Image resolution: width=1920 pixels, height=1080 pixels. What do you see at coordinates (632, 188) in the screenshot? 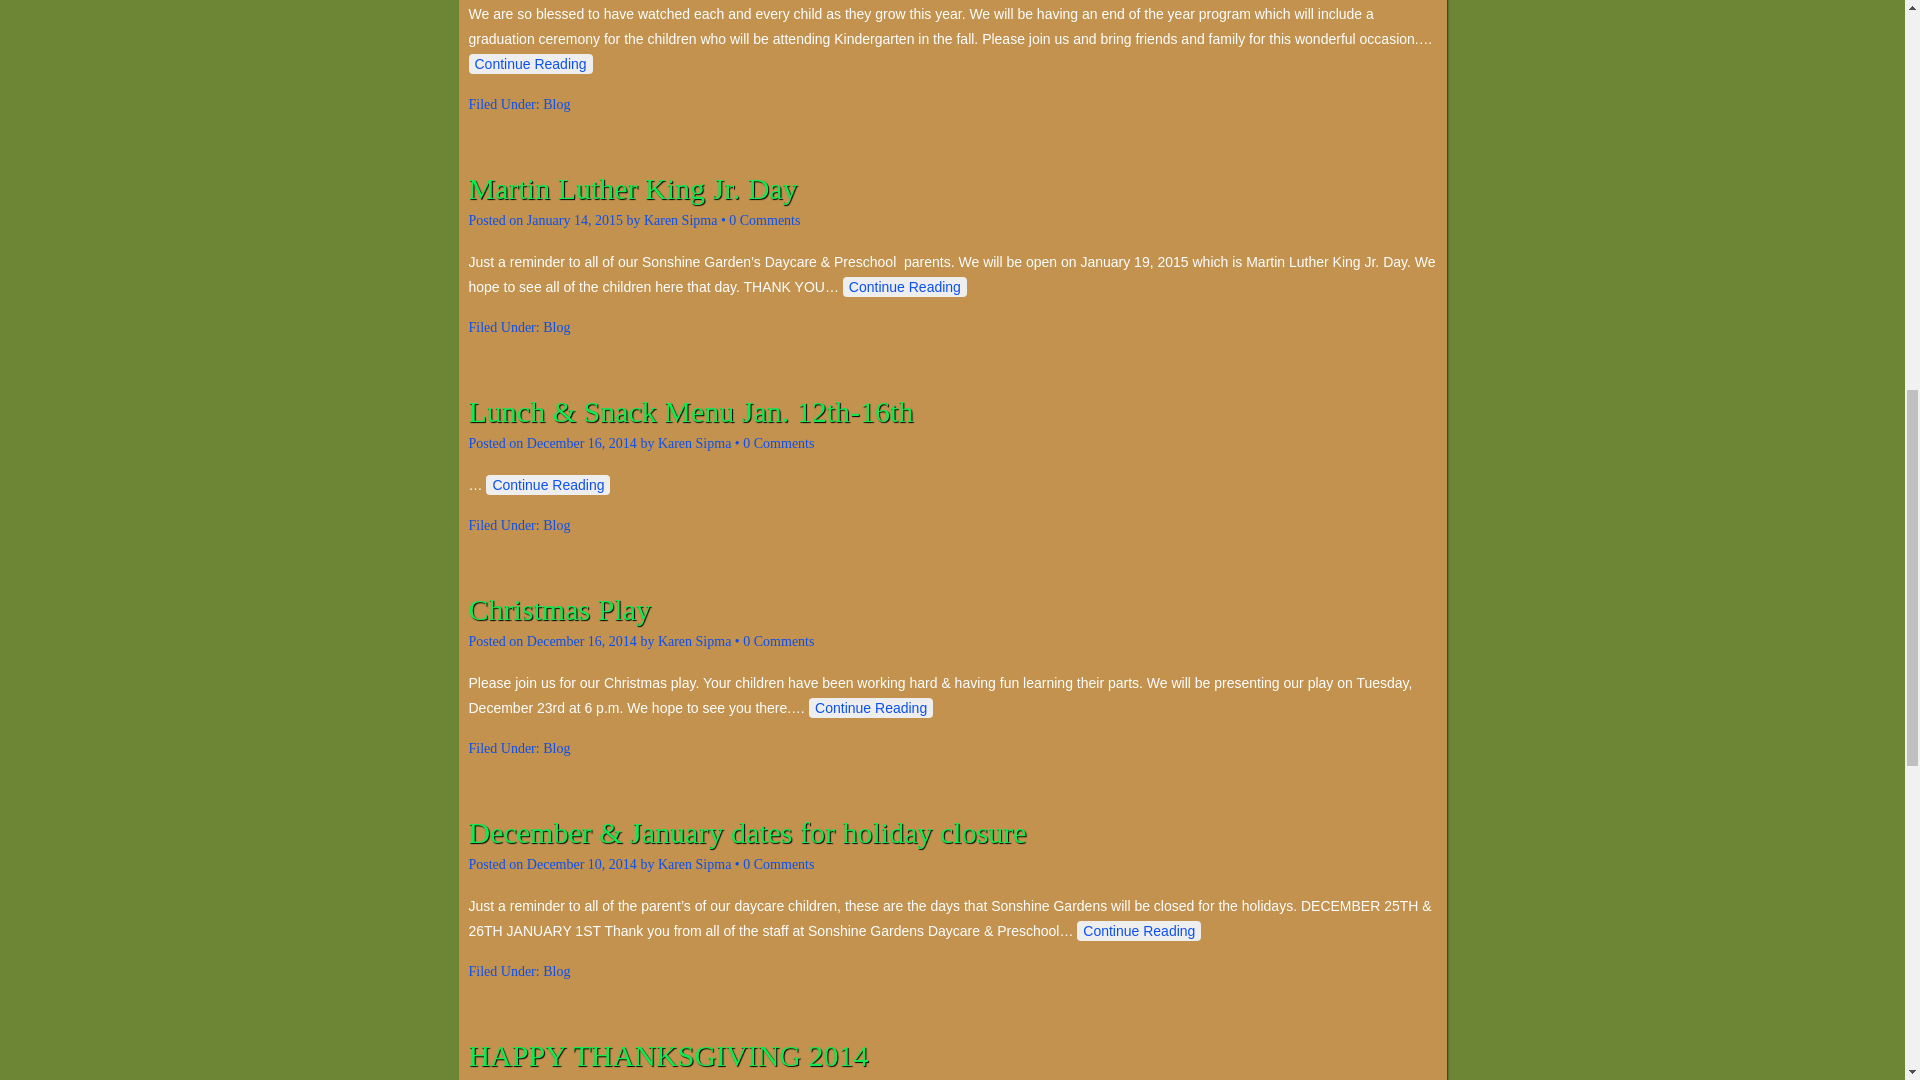
I see `Martin Luther King Jr. Day` at bounding box center [632, 188].